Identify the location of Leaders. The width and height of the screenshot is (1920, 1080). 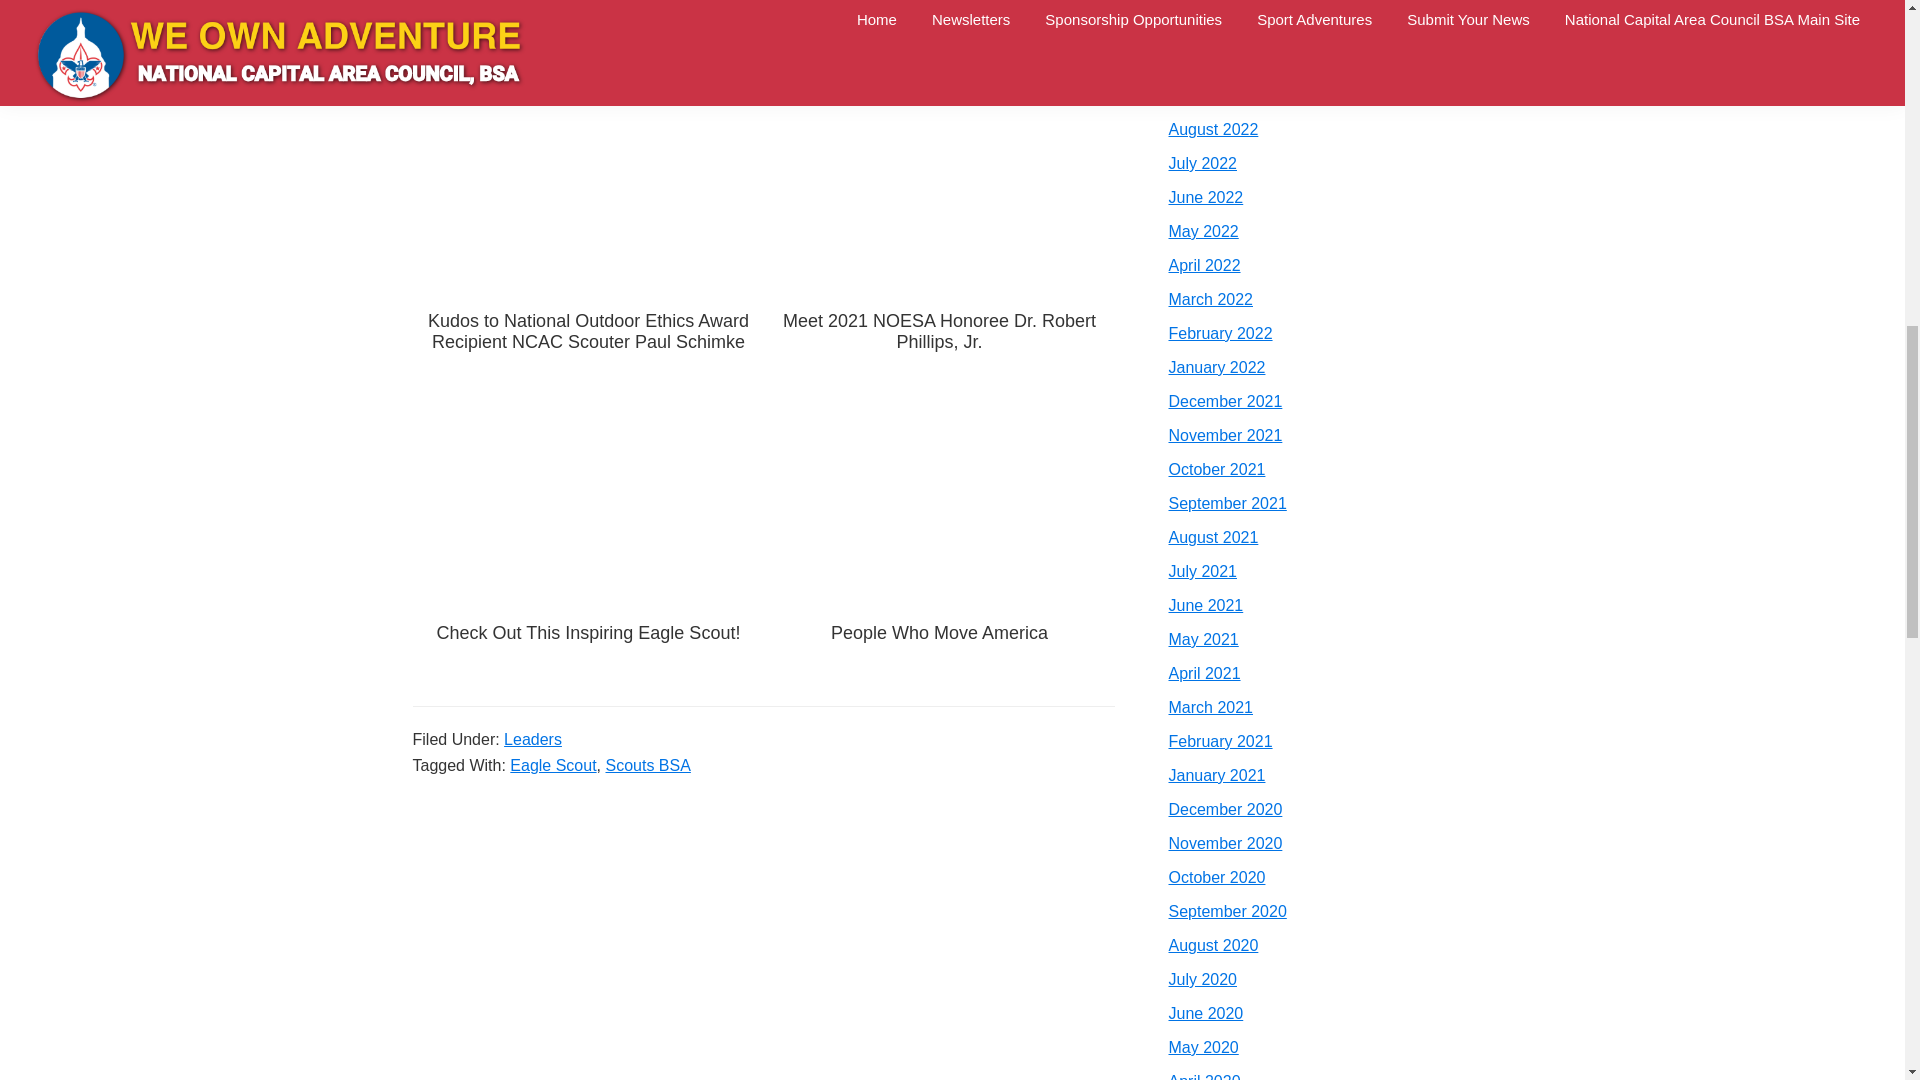
(532, 740).